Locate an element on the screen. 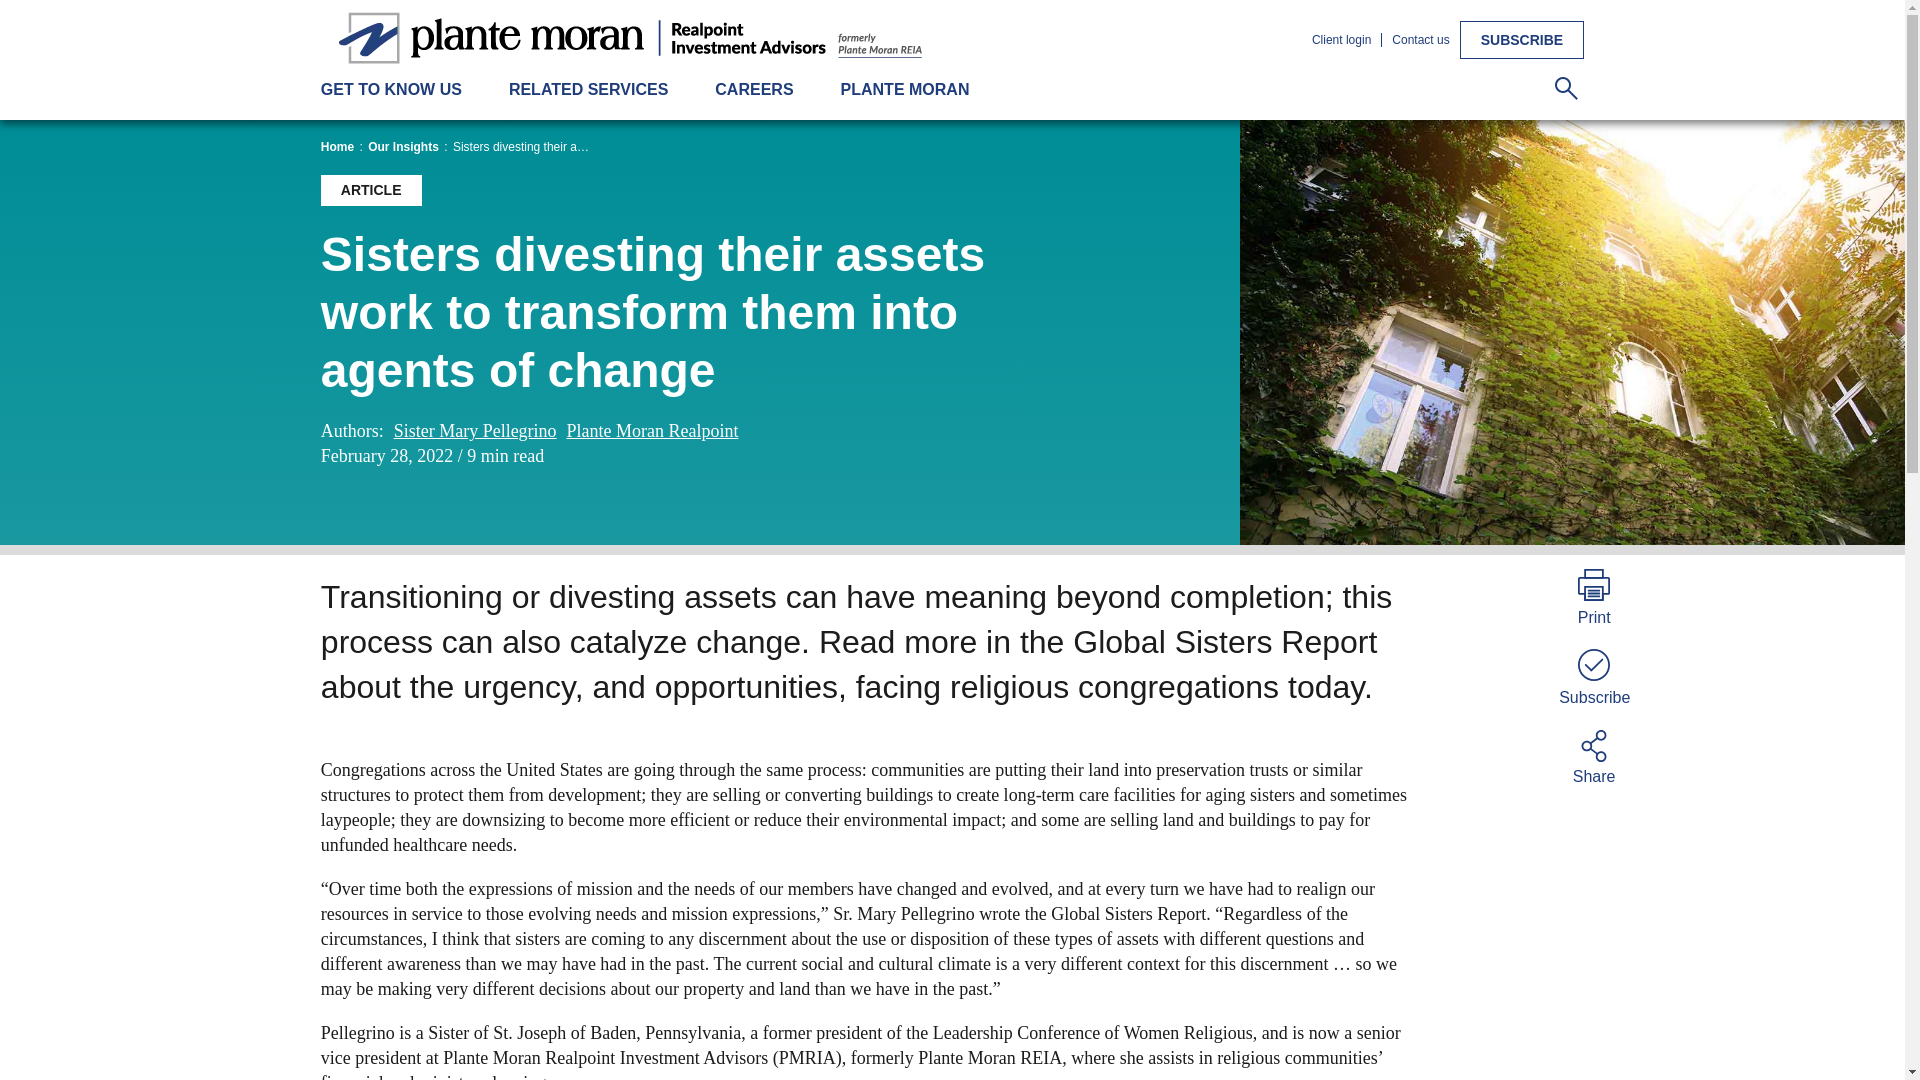 The width and height of the screenshot is (1920, 1080). Client login is located at coordinates (1340, 40).